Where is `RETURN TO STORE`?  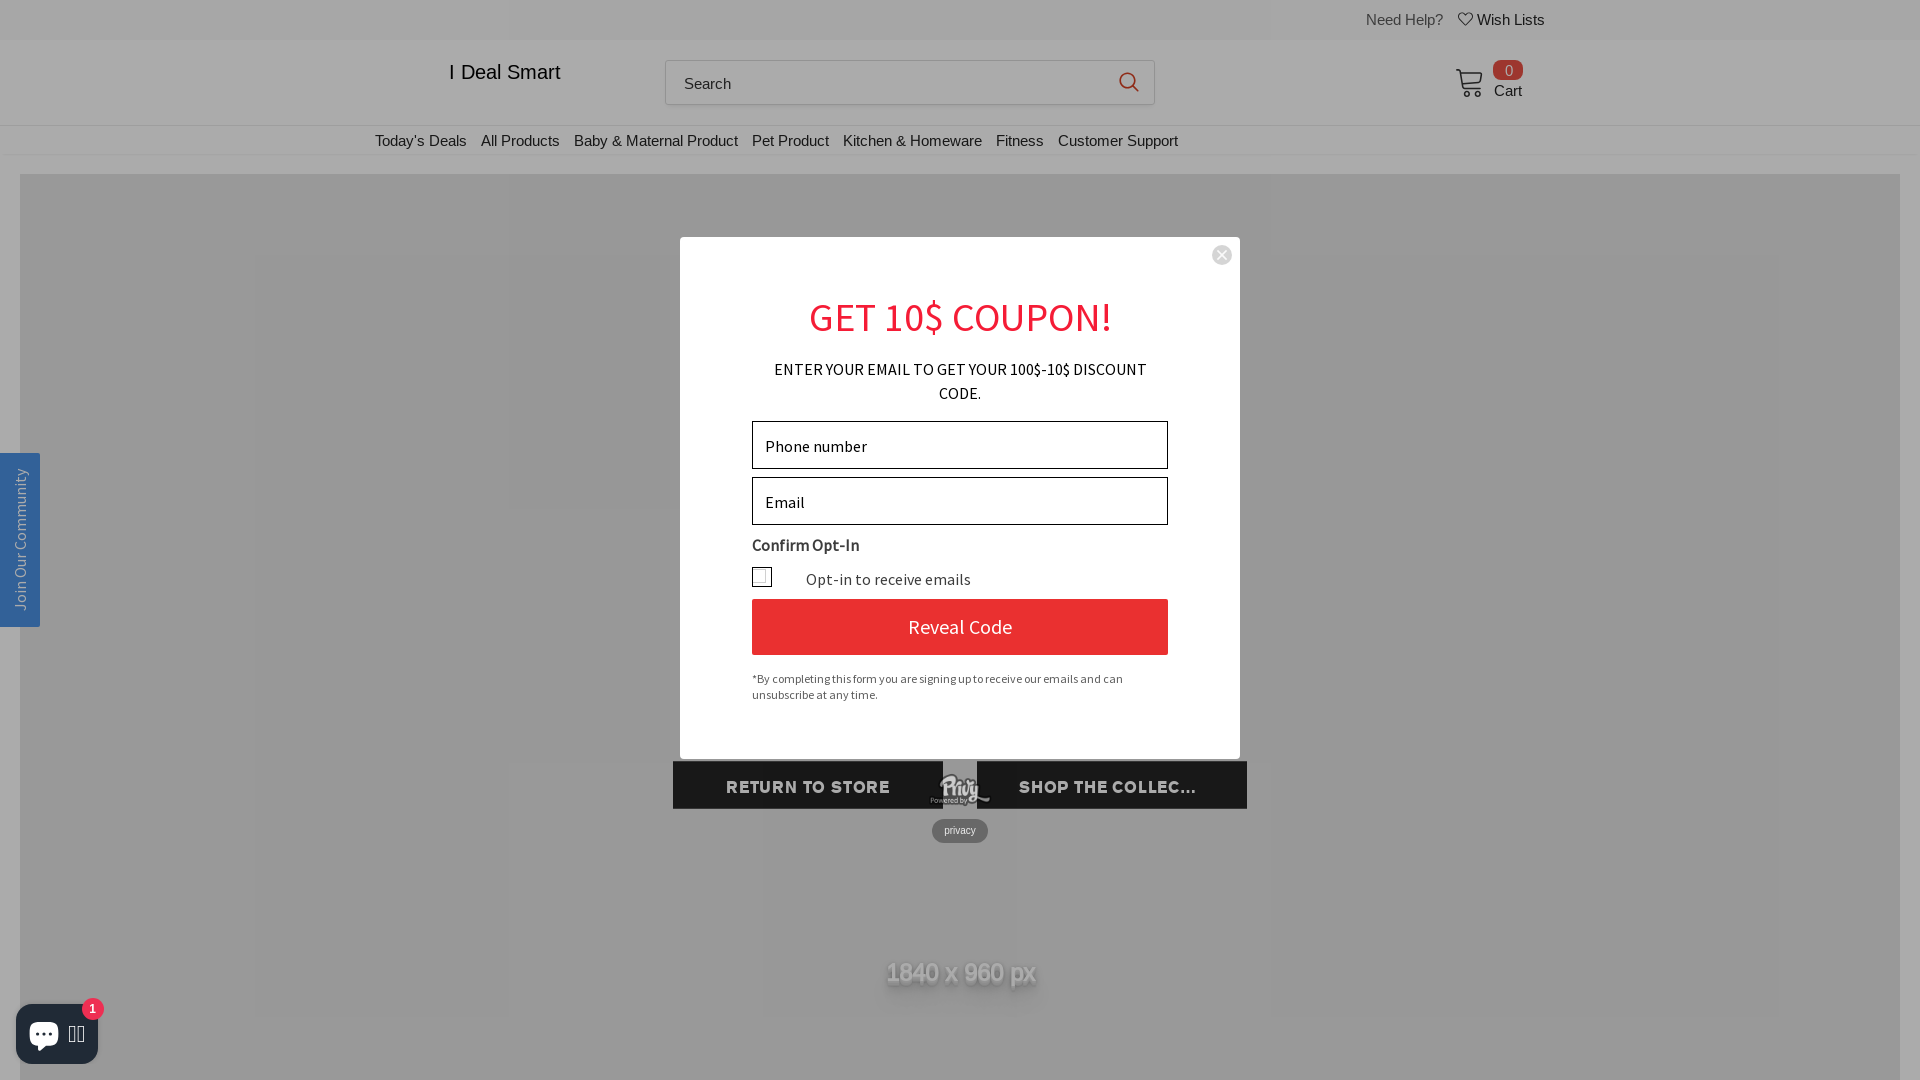
RETURN TO STORE is located at coordinates (801, 784).